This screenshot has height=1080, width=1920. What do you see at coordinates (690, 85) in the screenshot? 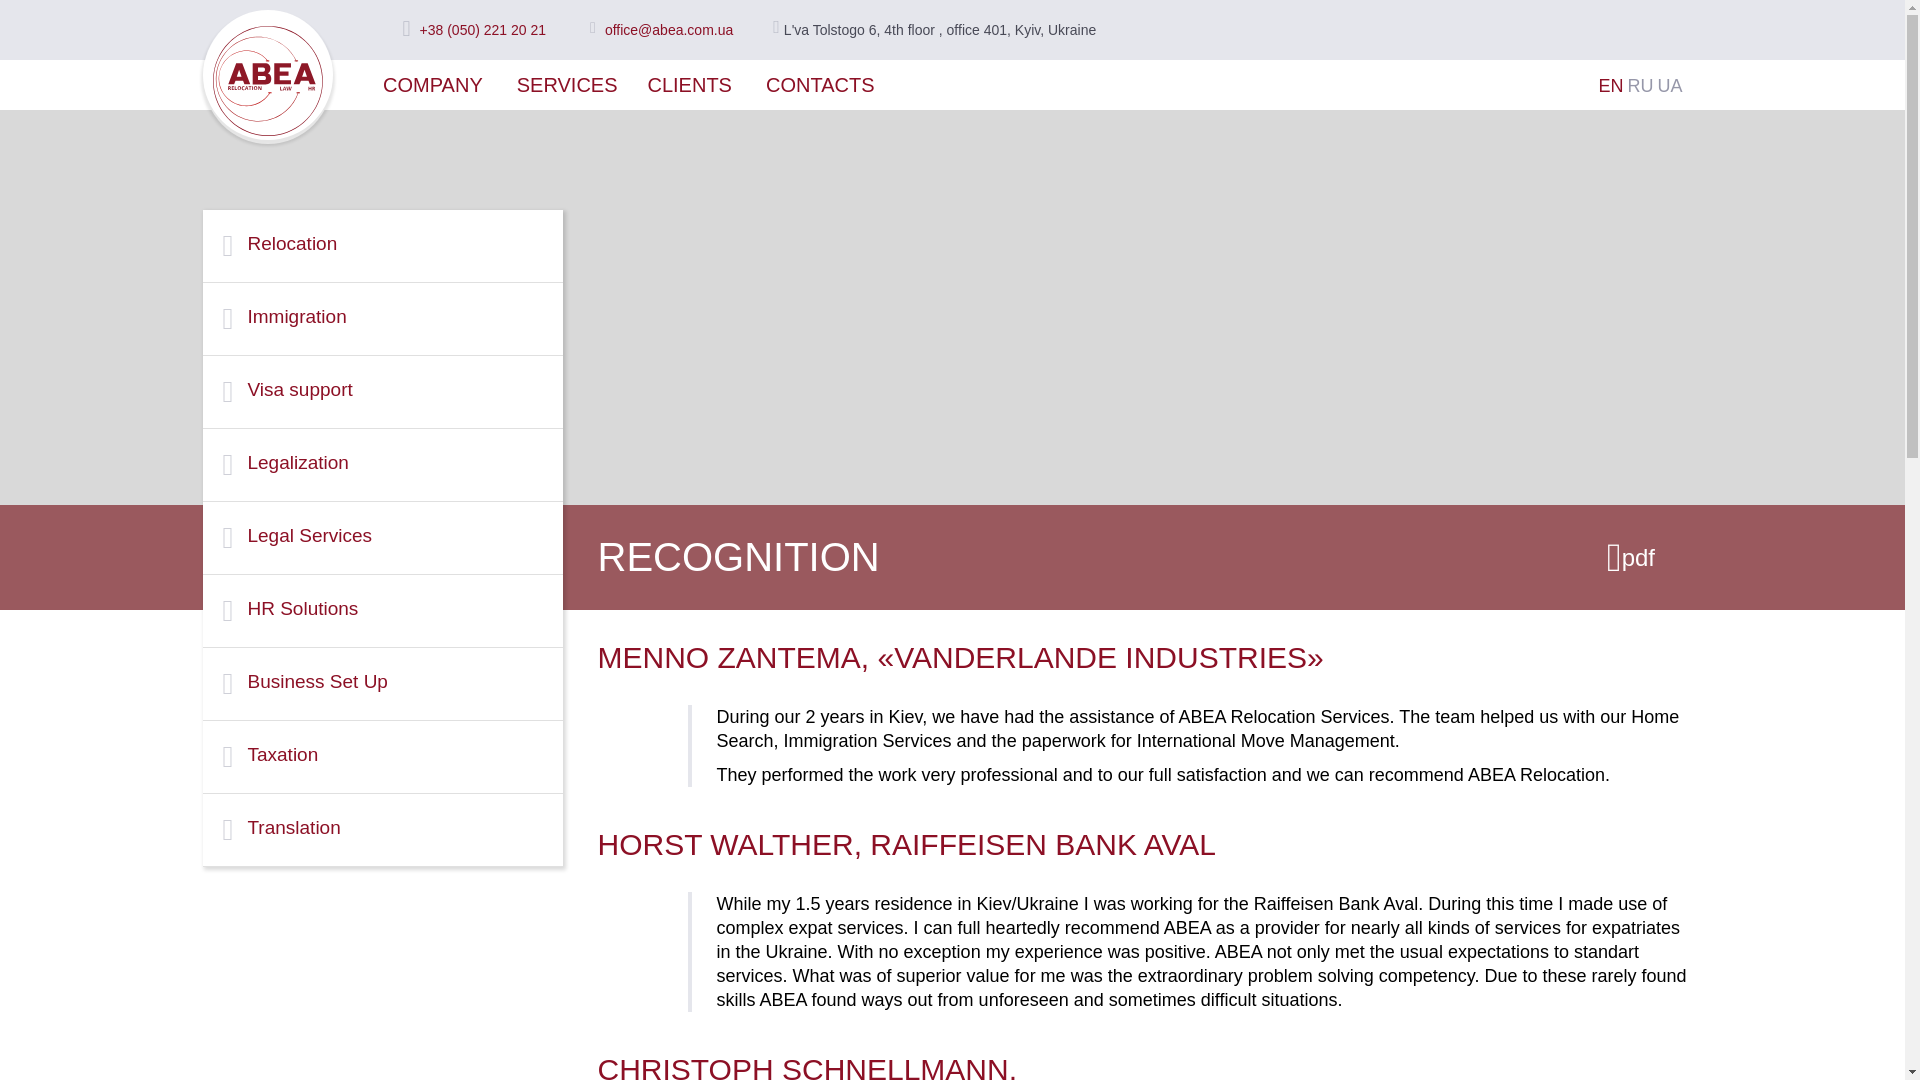
I see `CLIENTS` at bounding box center [690, 85].